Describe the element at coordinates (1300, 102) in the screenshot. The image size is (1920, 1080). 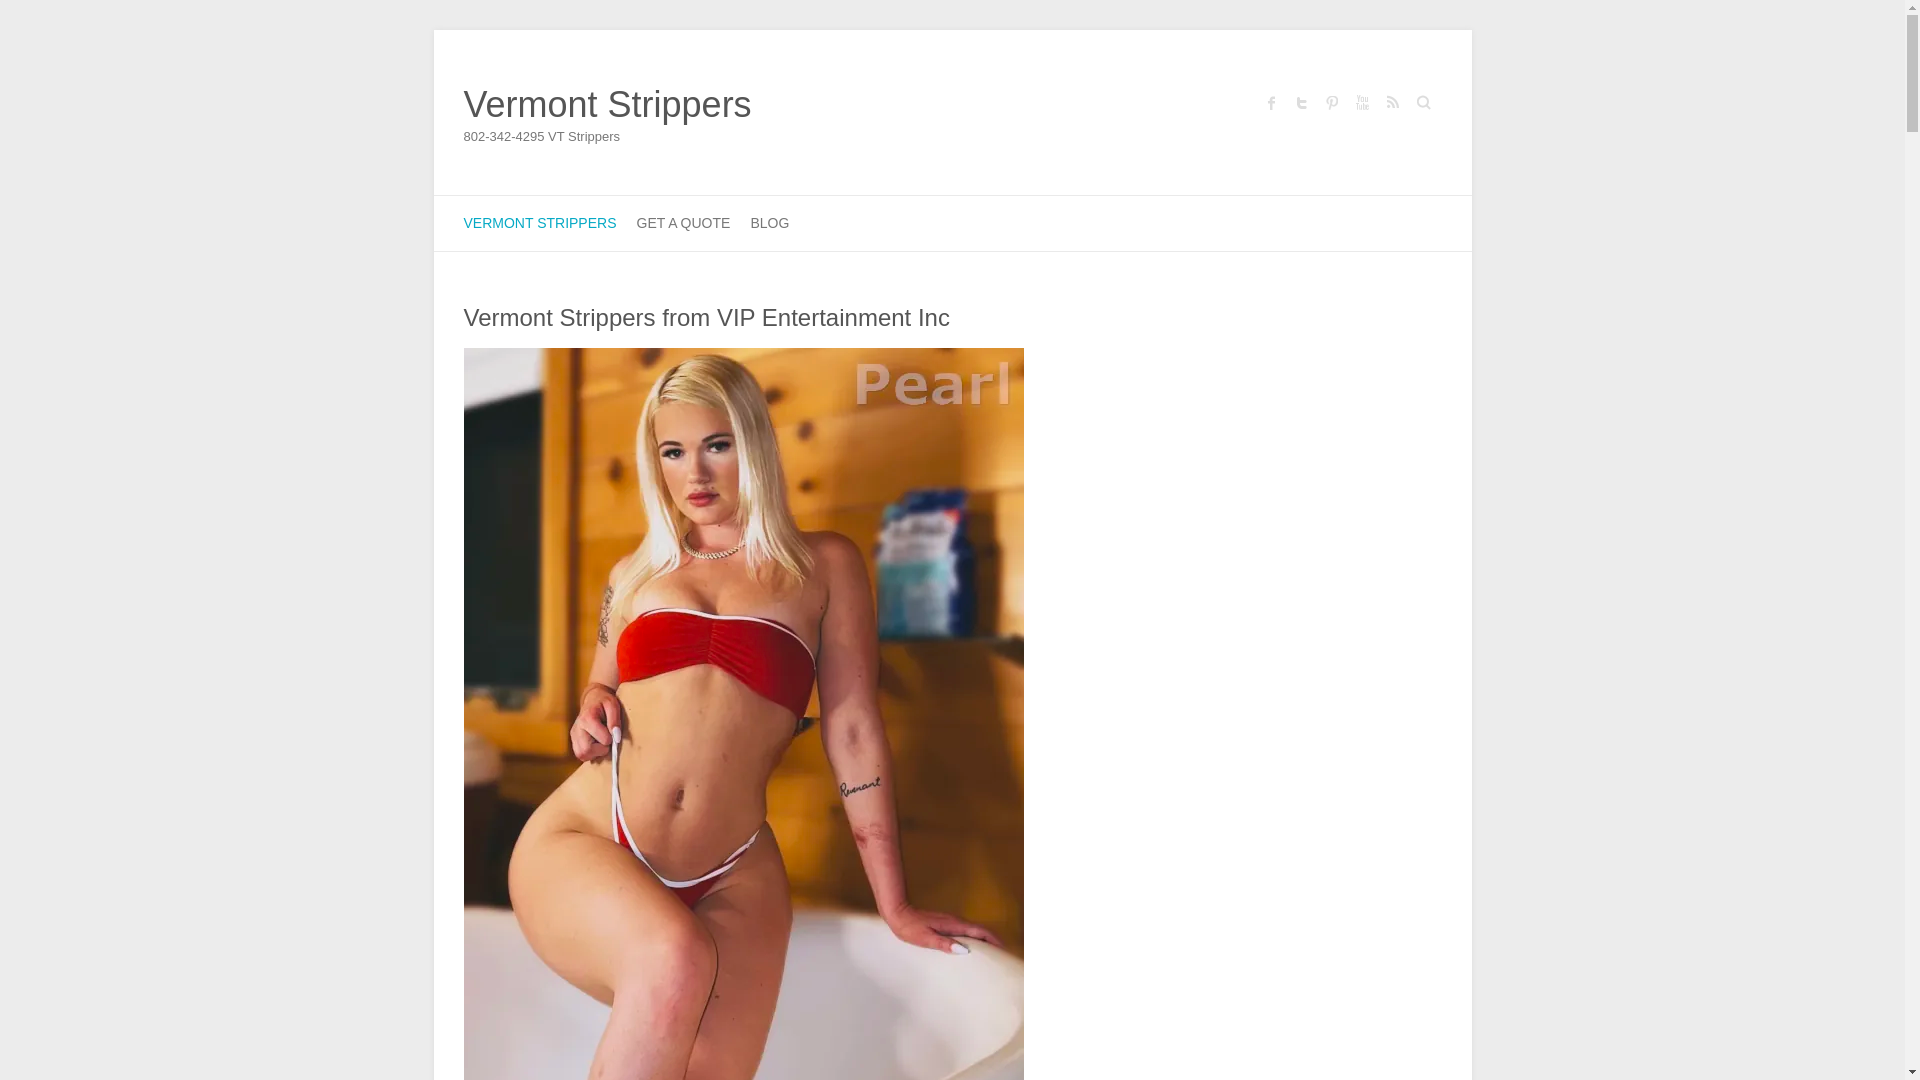
I see `Vermont Strippers Twitter` at that location.